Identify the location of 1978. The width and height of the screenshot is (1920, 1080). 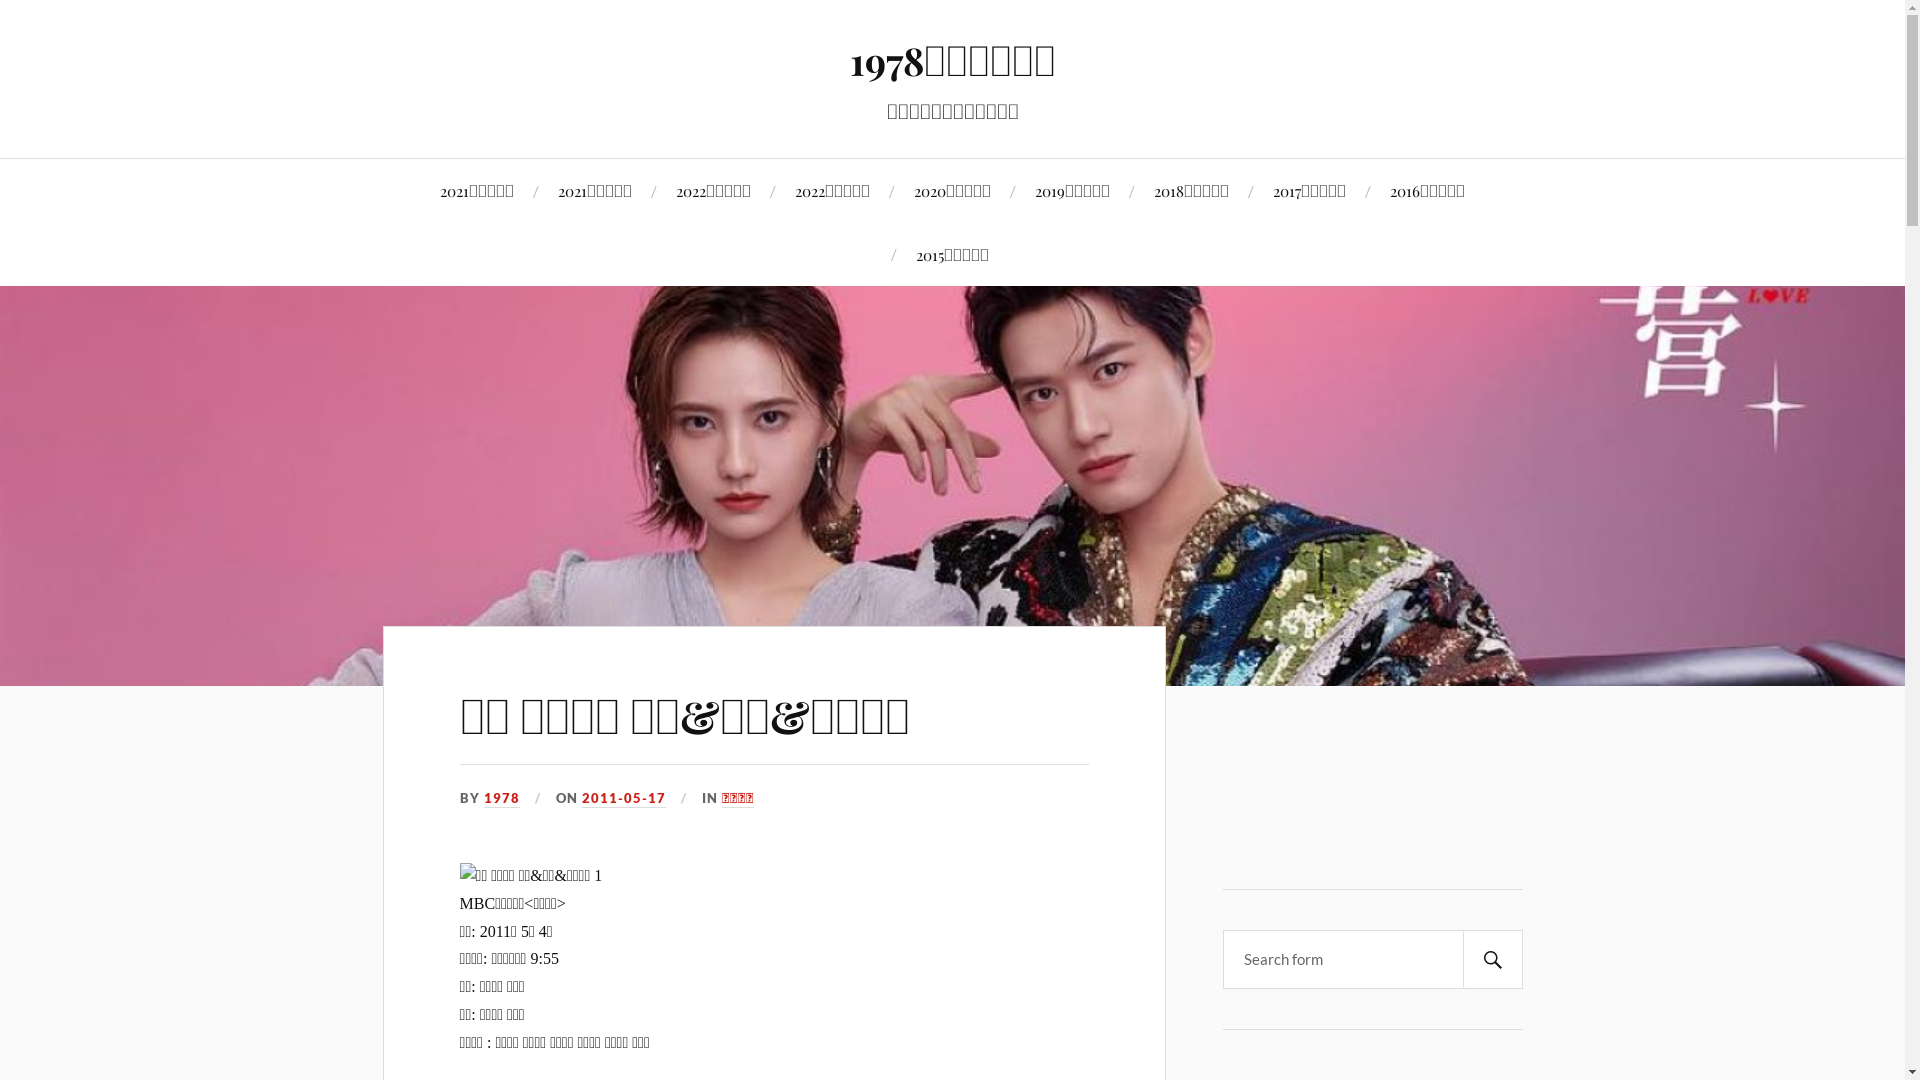
(502, 799).